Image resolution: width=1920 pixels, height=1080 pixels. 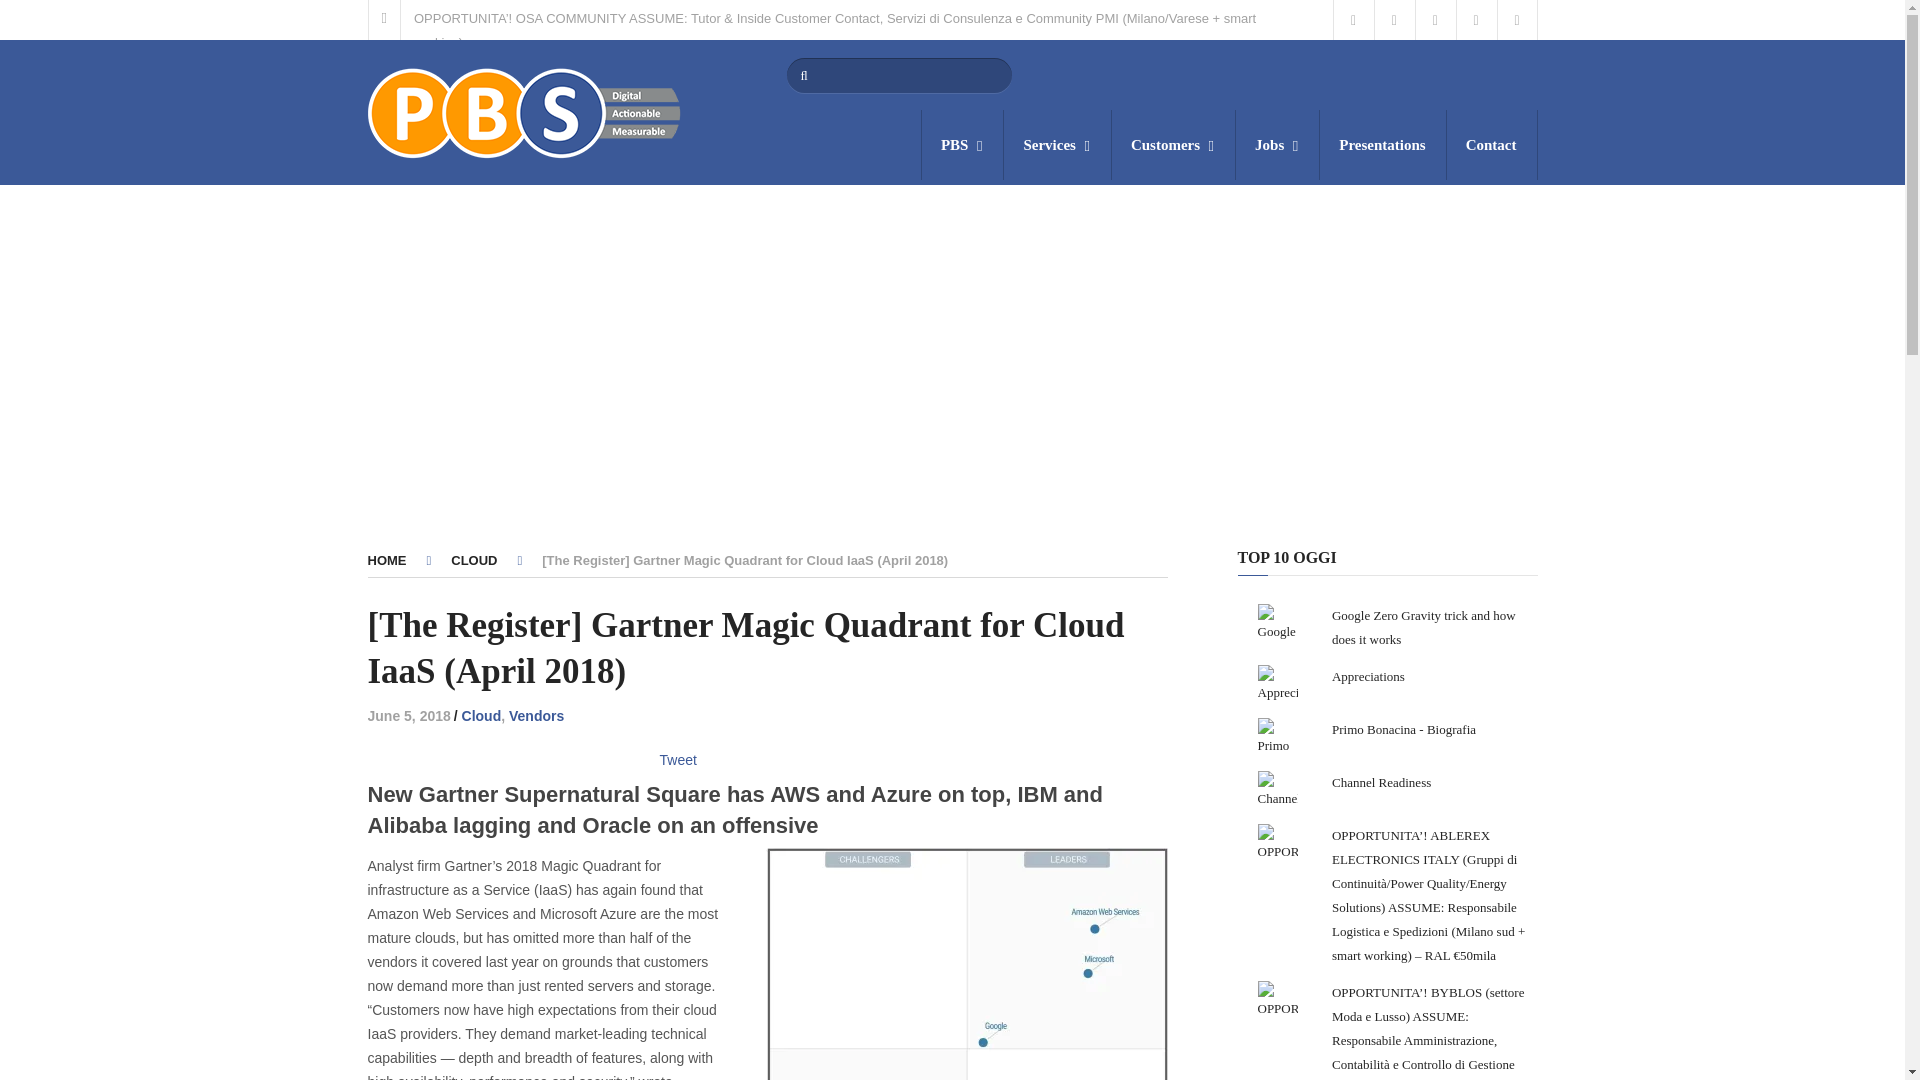 What do you see at coordinates (960, 964) in the screenshot?
I see `Gartner 2018 Magic Quadrant for infrastructure as a Service ` at bounding box center [960, 964].